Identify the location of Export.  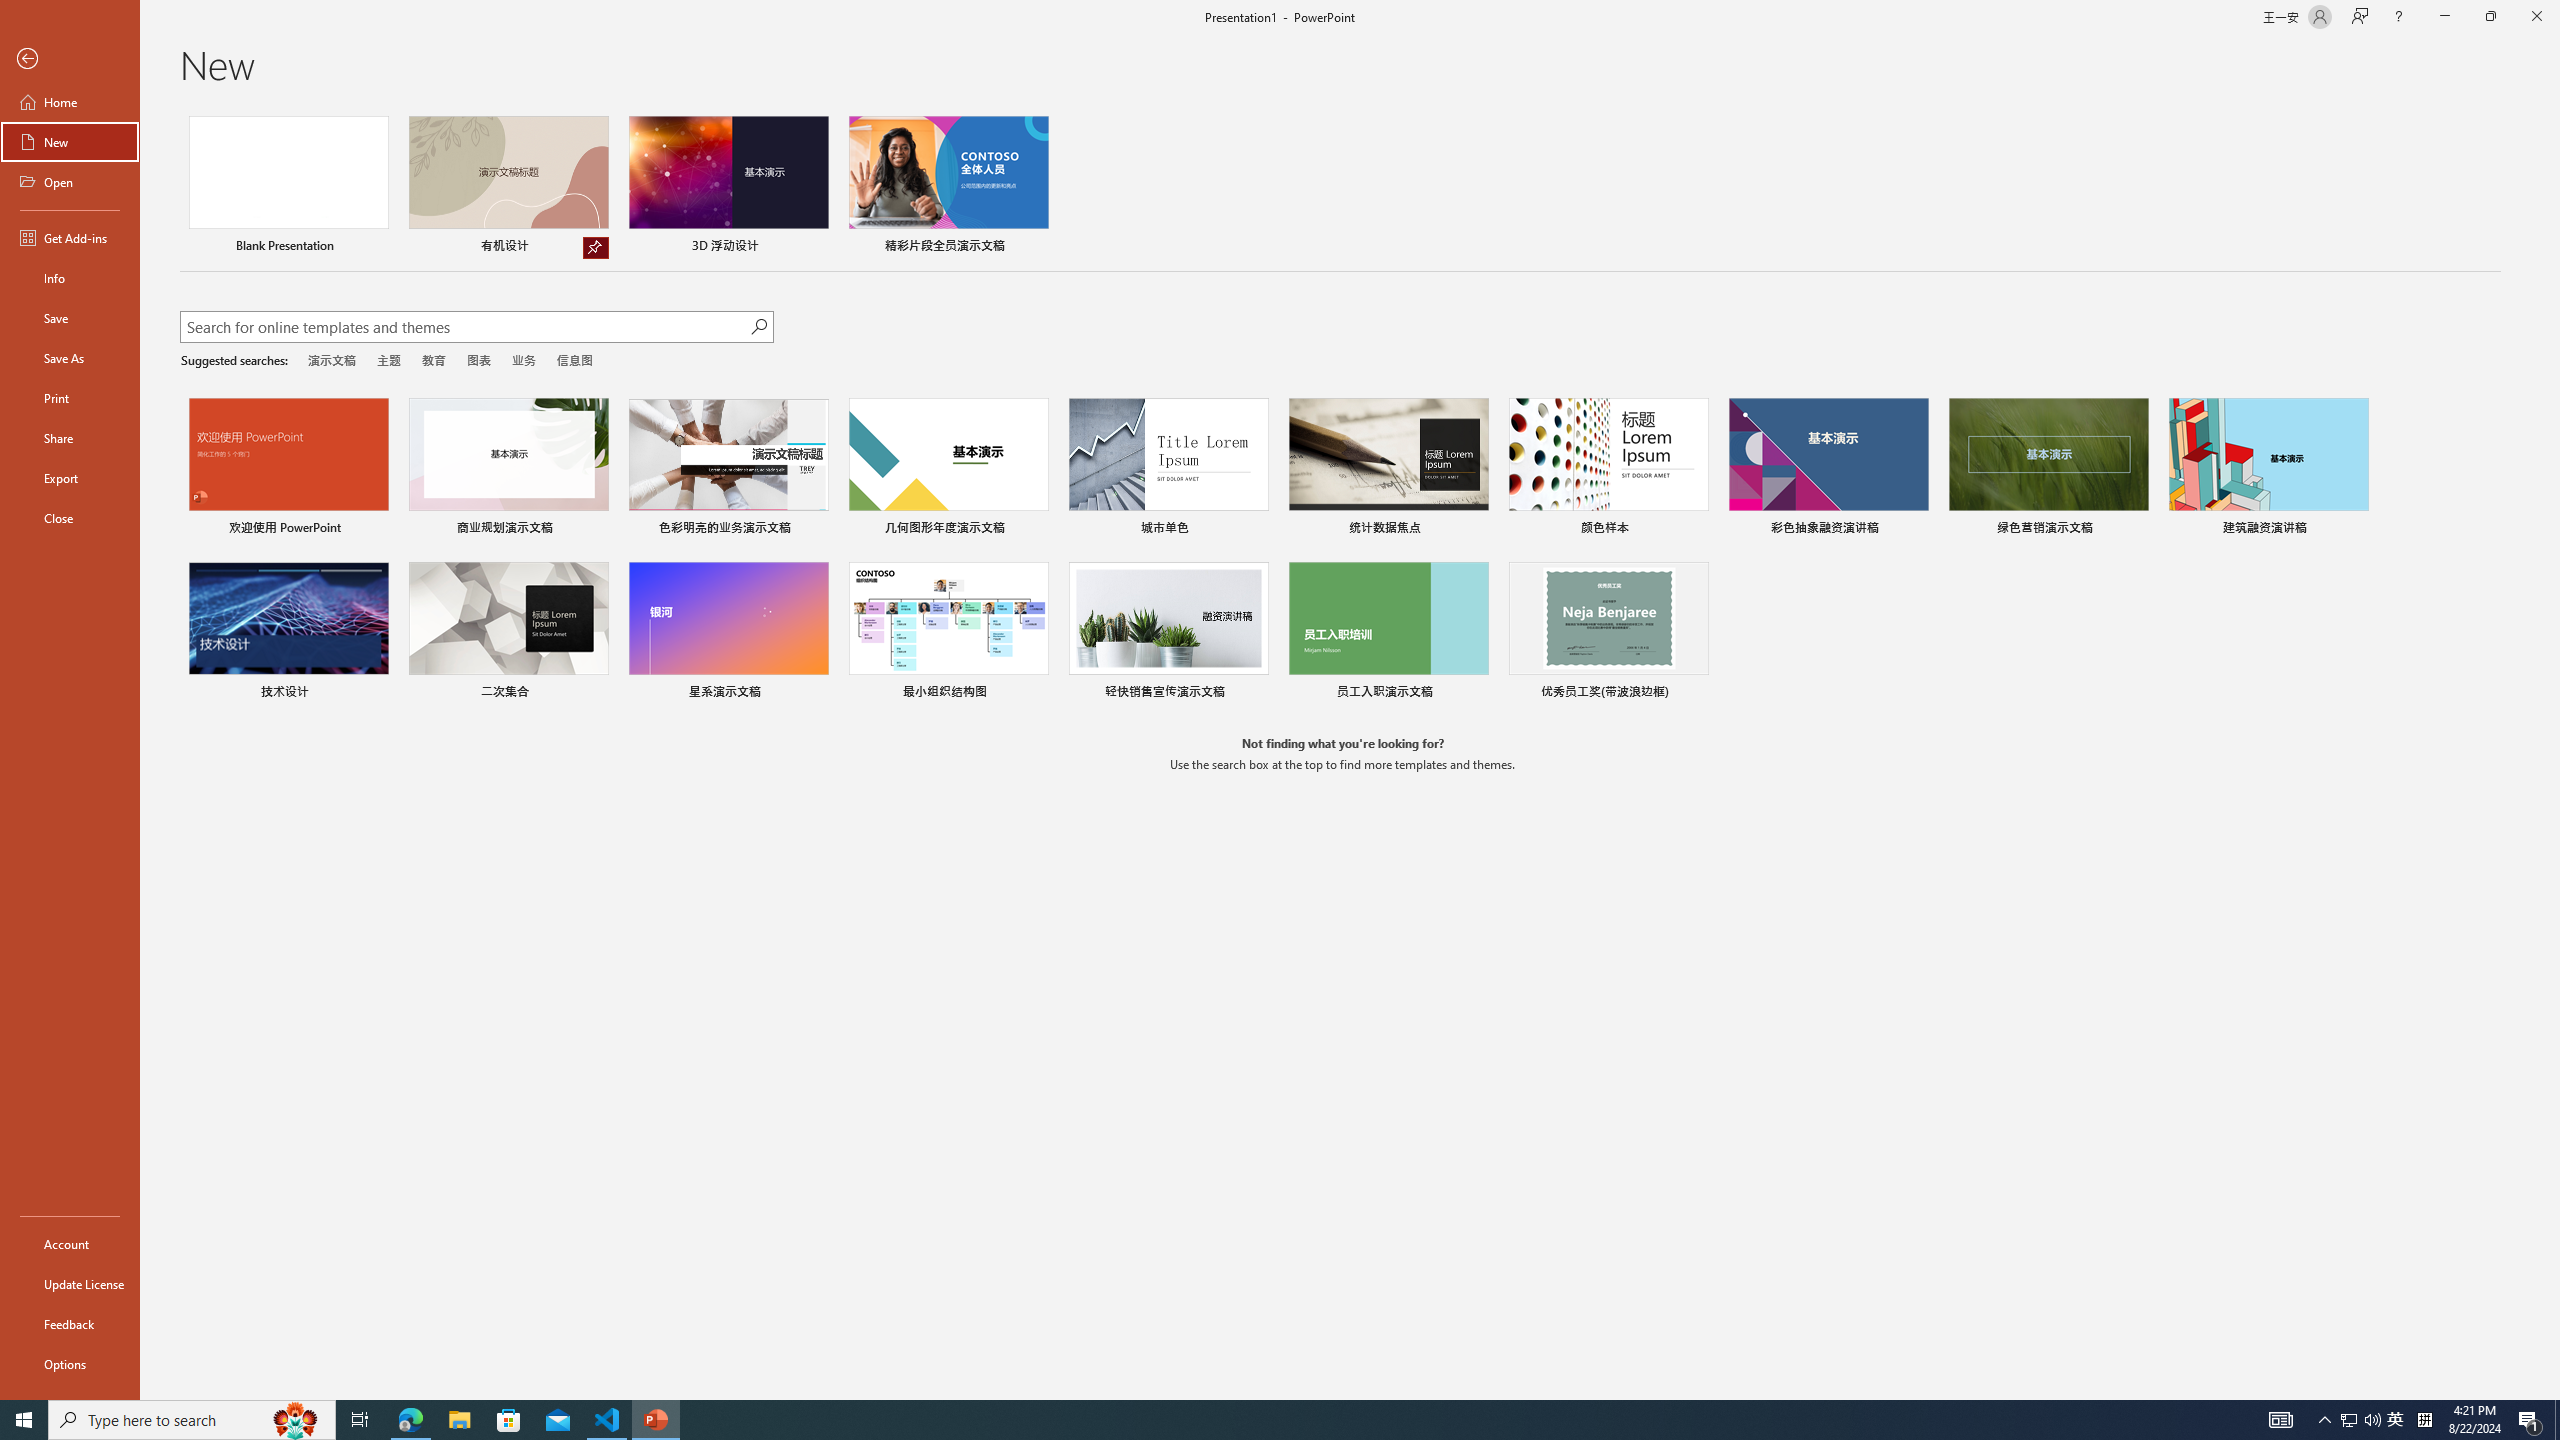
(70, 478).